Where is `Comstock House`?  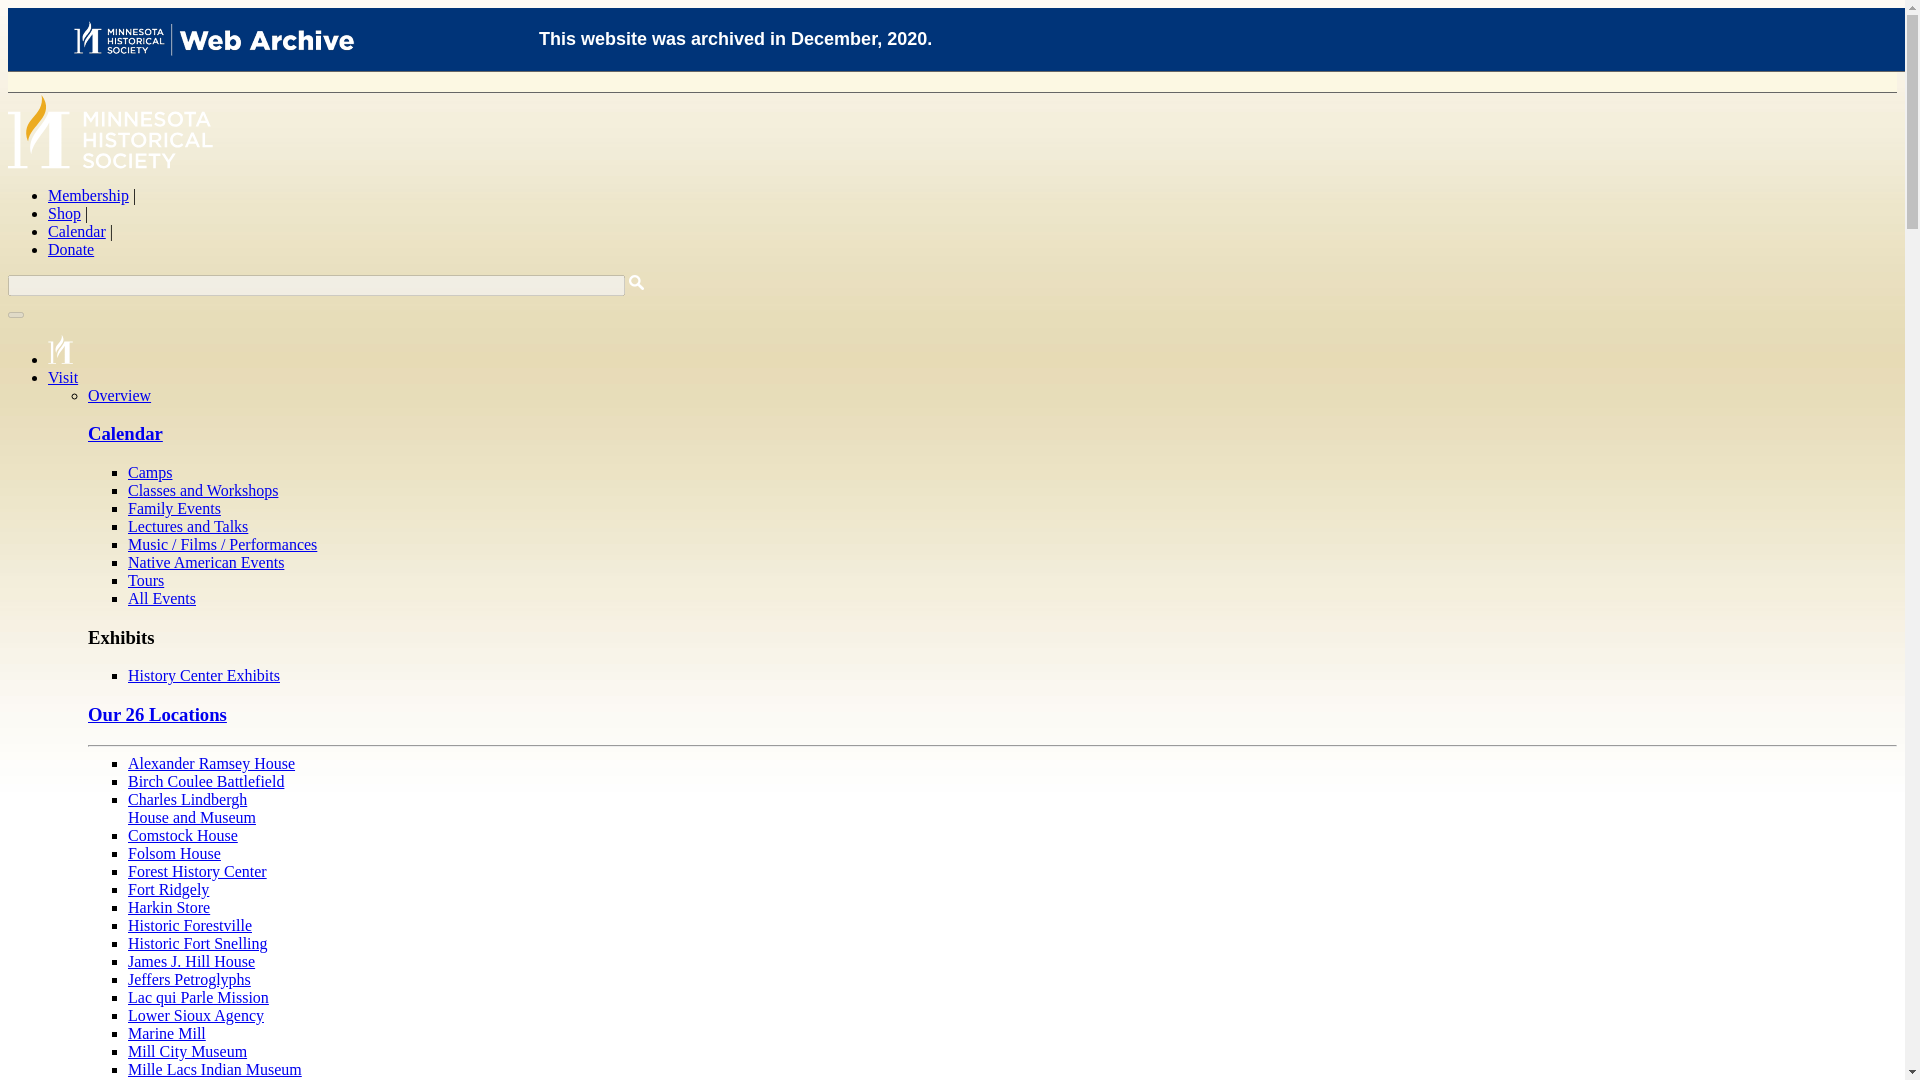 Comstock House is located at coordinates (174, 852).